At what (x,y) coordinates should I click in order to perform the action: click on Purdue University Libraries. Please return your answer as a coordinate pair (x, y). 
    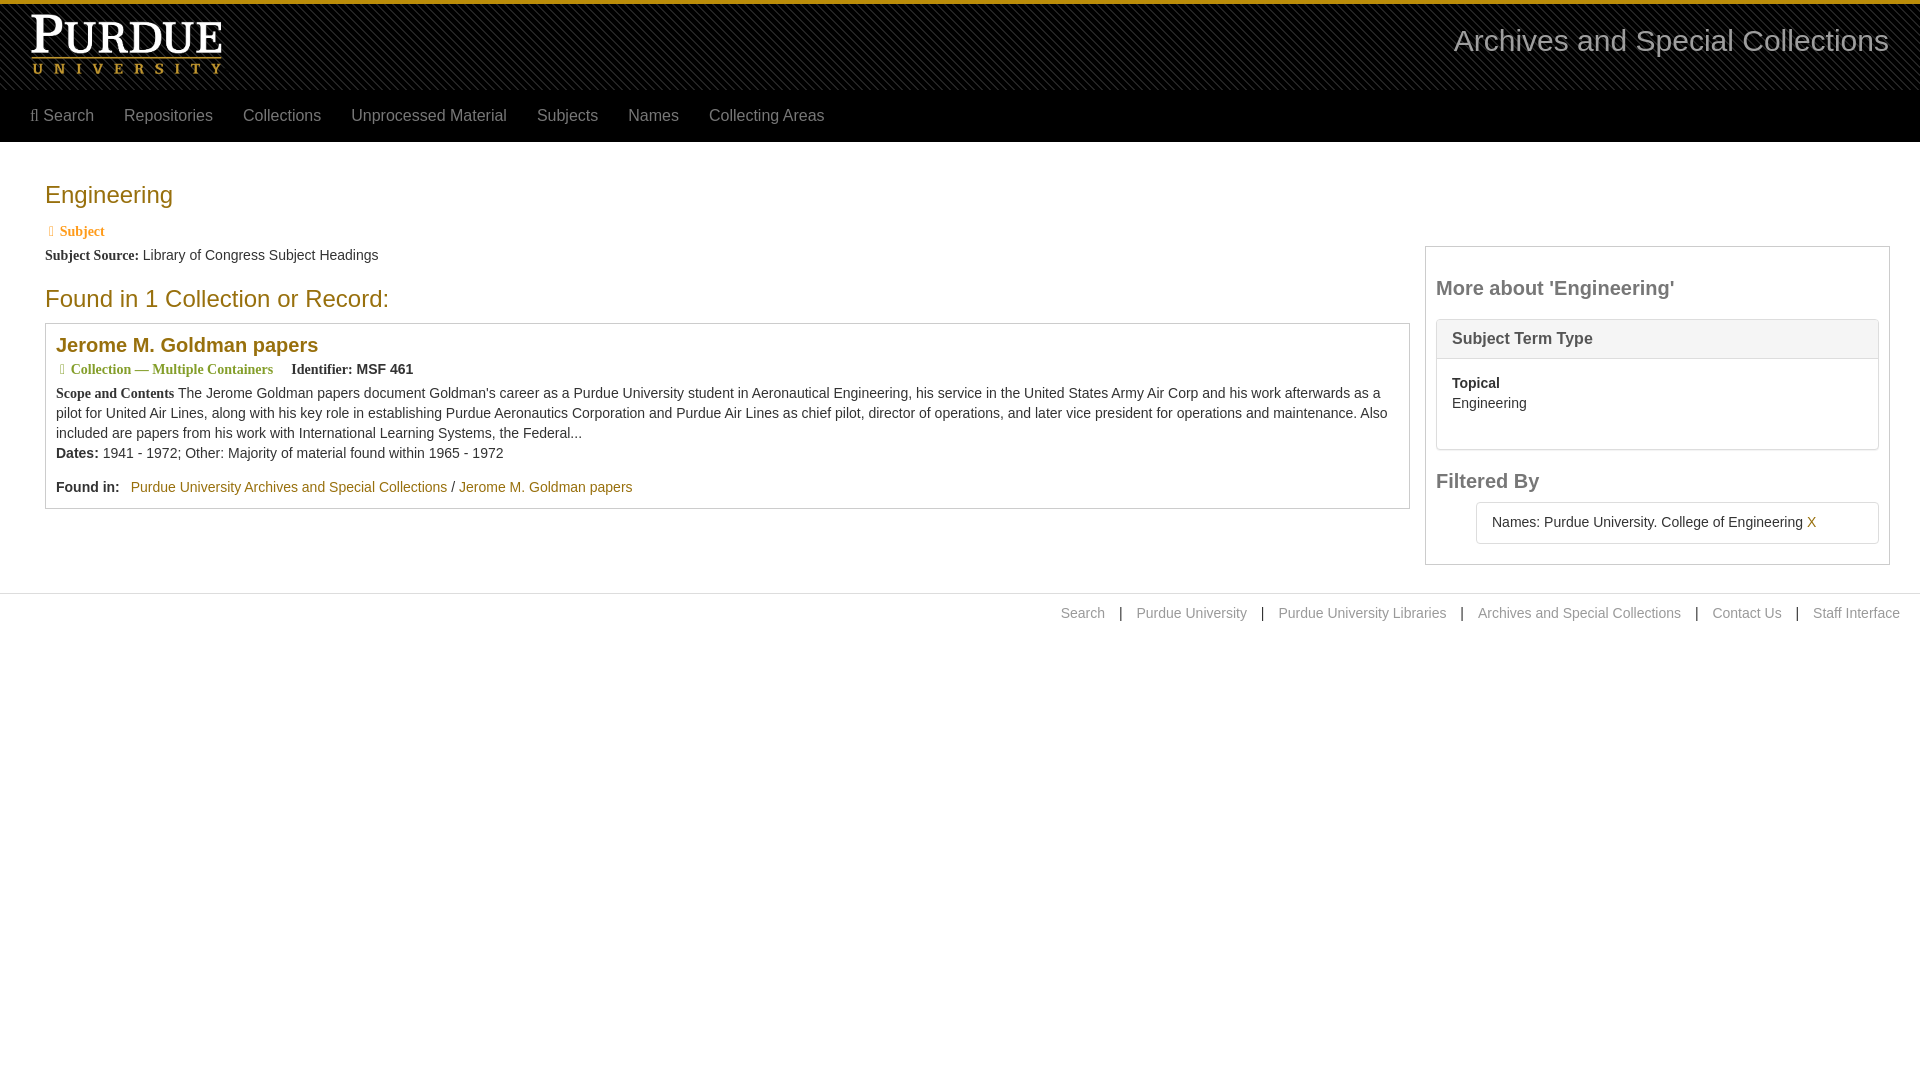
    Looking at the image, I should click on (1362, 612).